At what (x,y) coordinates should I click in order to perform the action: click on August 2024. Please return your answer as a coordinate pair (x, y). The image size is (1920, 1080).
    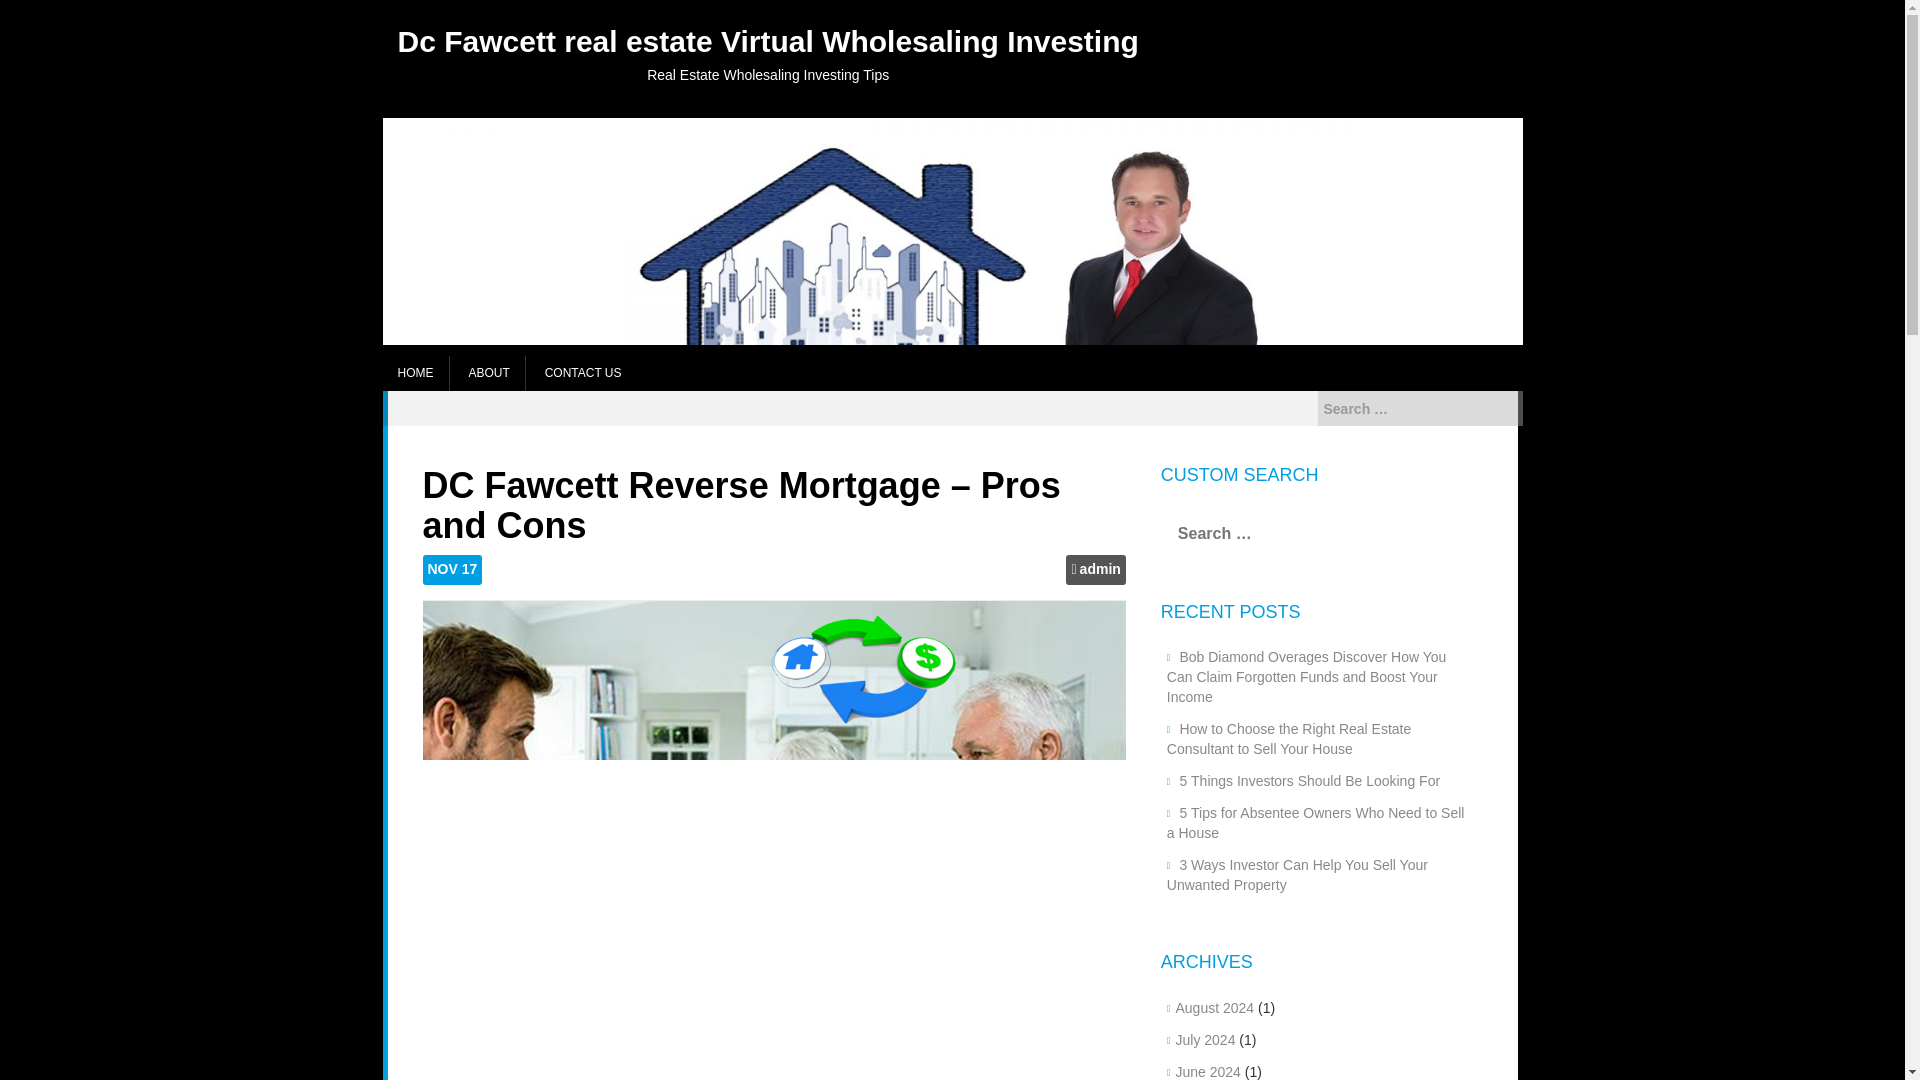
    Looking at the image, I should click on (1214, 1008).